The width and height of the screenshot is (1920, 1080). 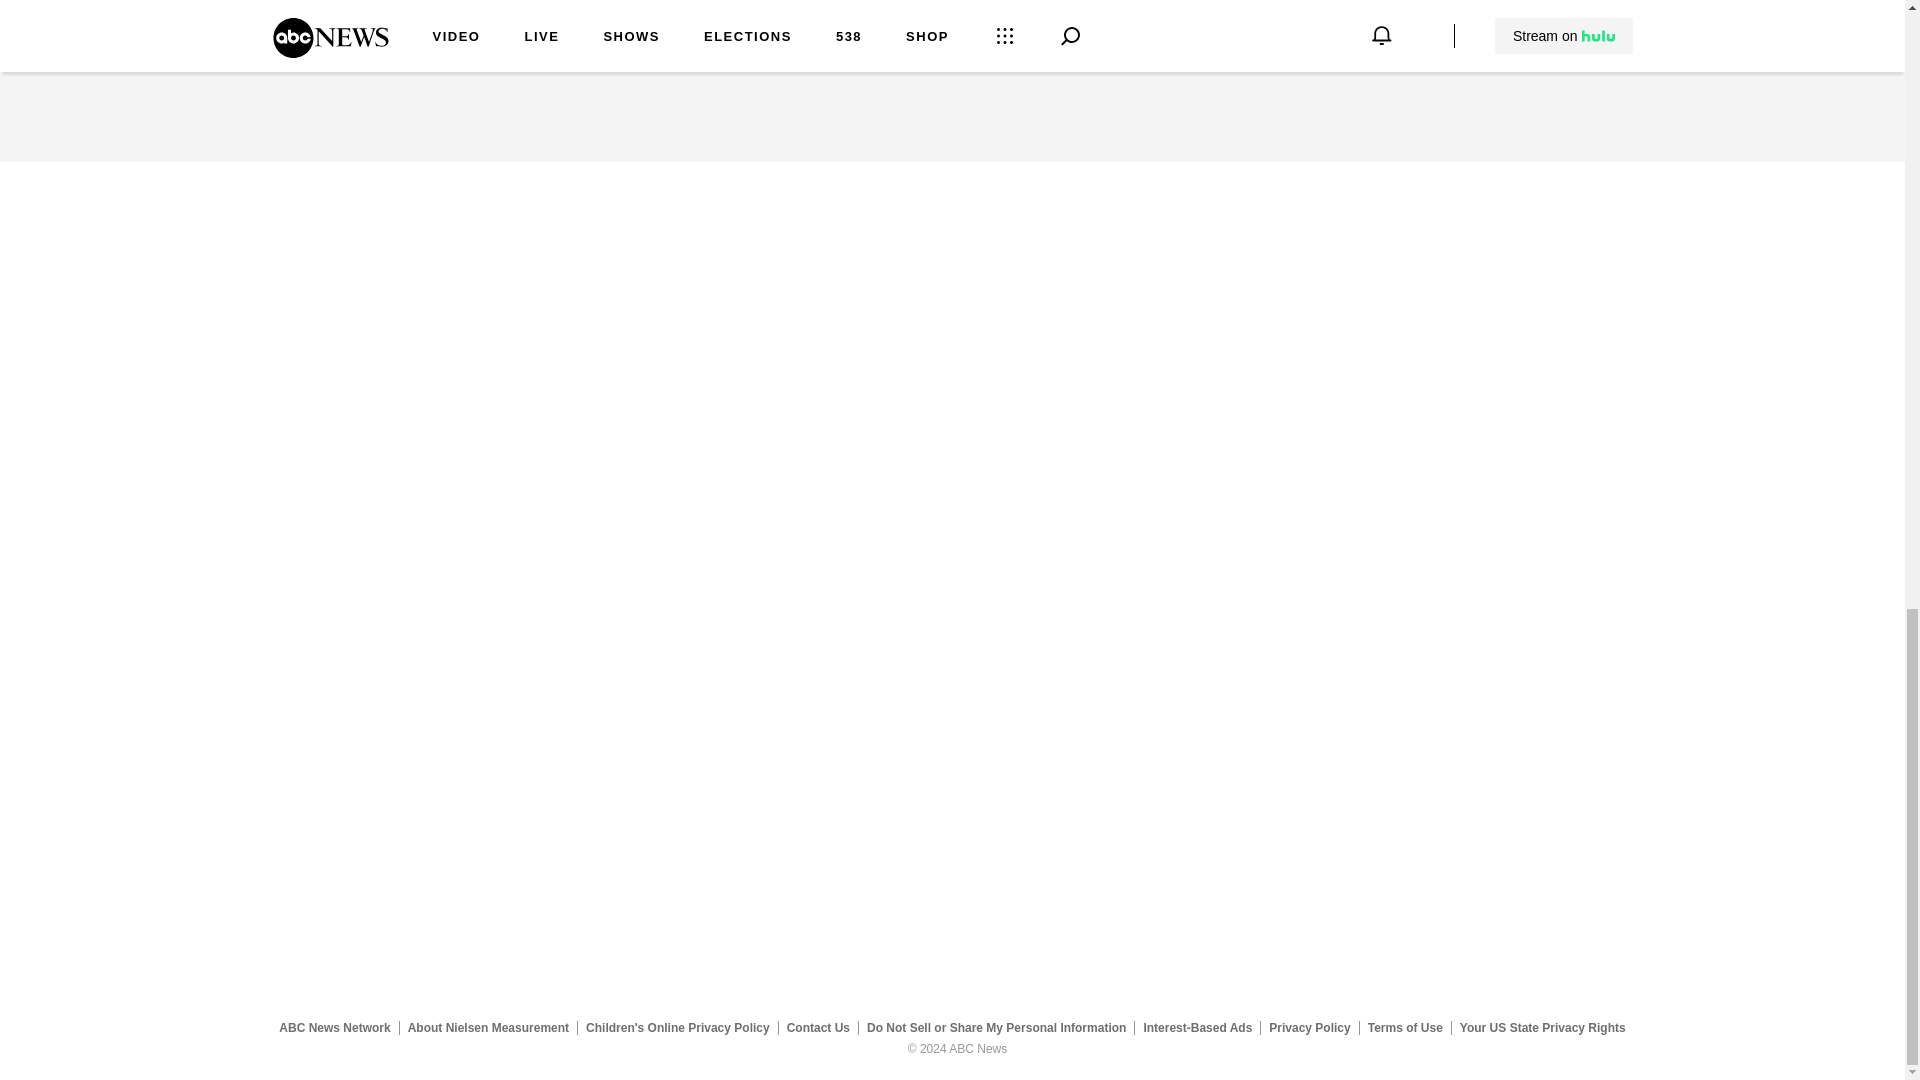 What do you see at coordinates (1310, 1027) in the screenshot?
I see `Privacy Policy` at bounding box center [1310, 1027].